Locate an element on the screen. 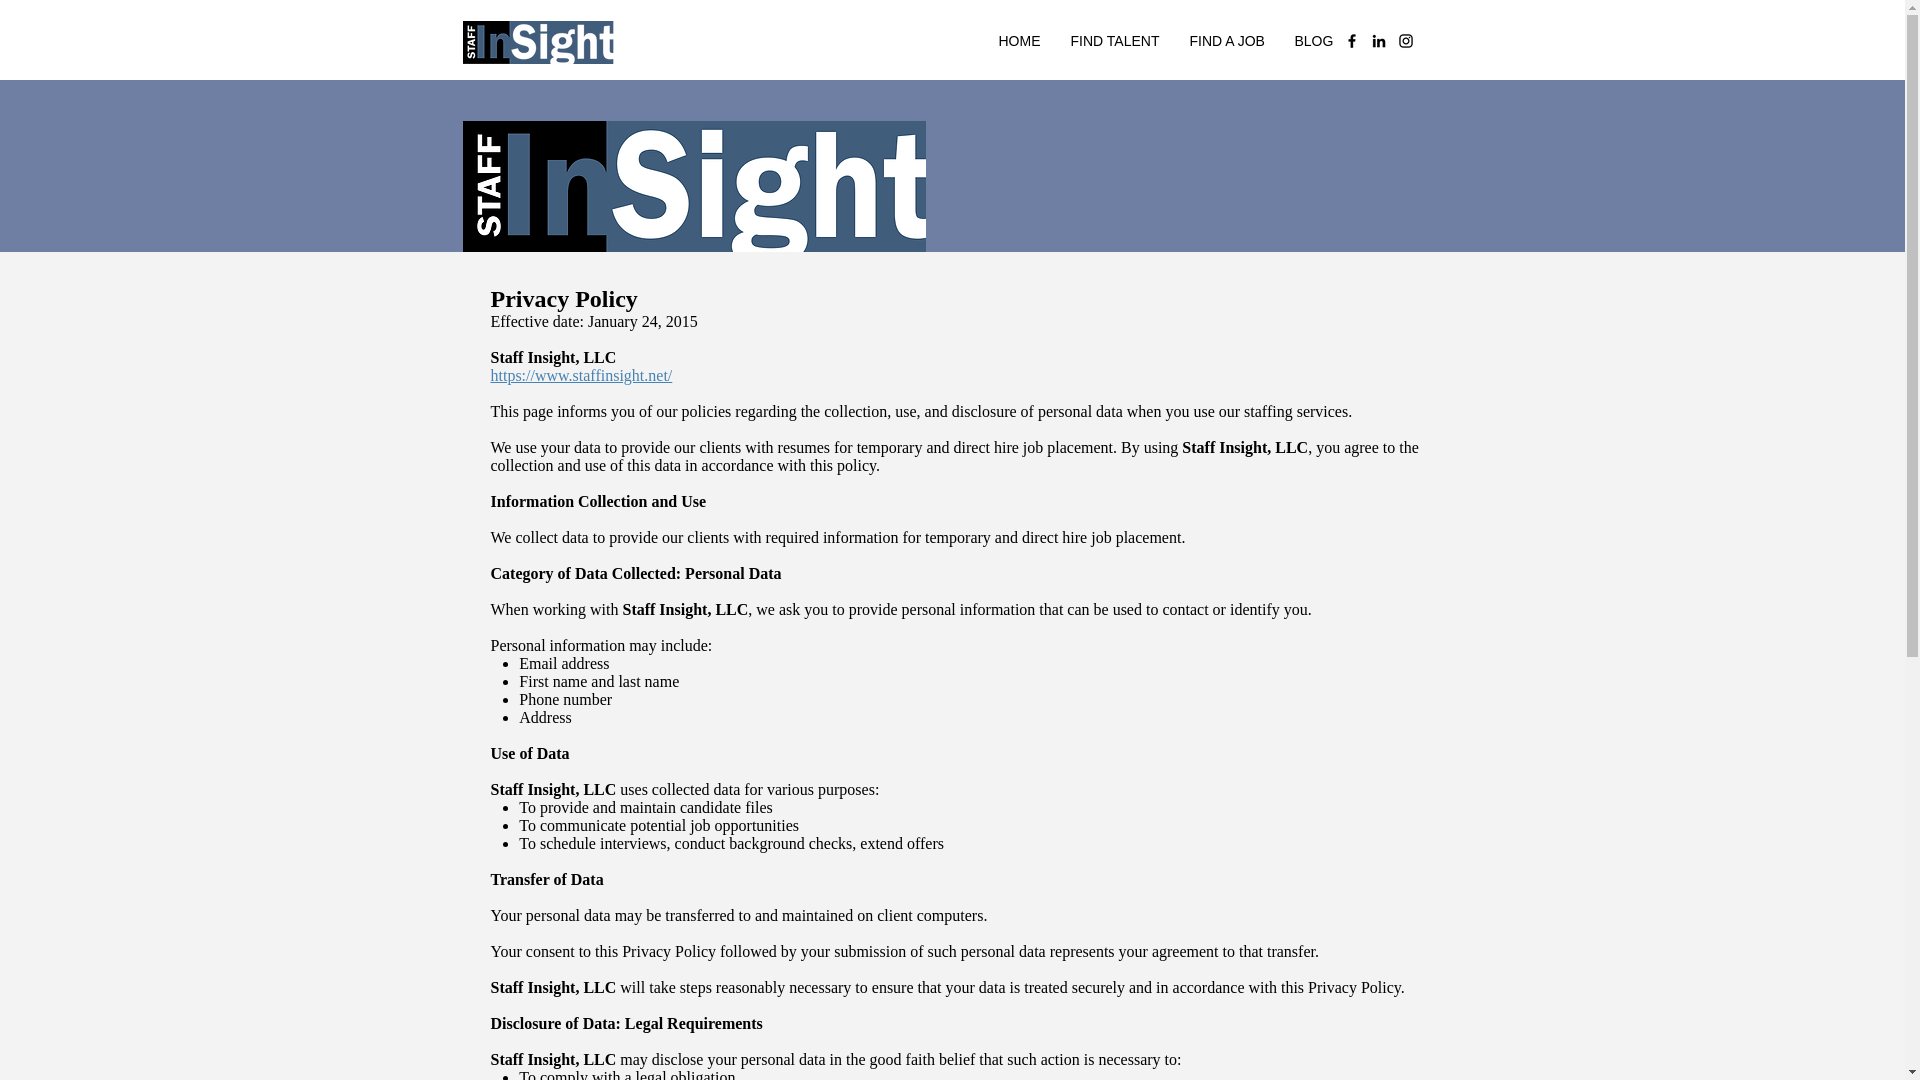  FIND TALENT is located at coordinates (1116, 40).